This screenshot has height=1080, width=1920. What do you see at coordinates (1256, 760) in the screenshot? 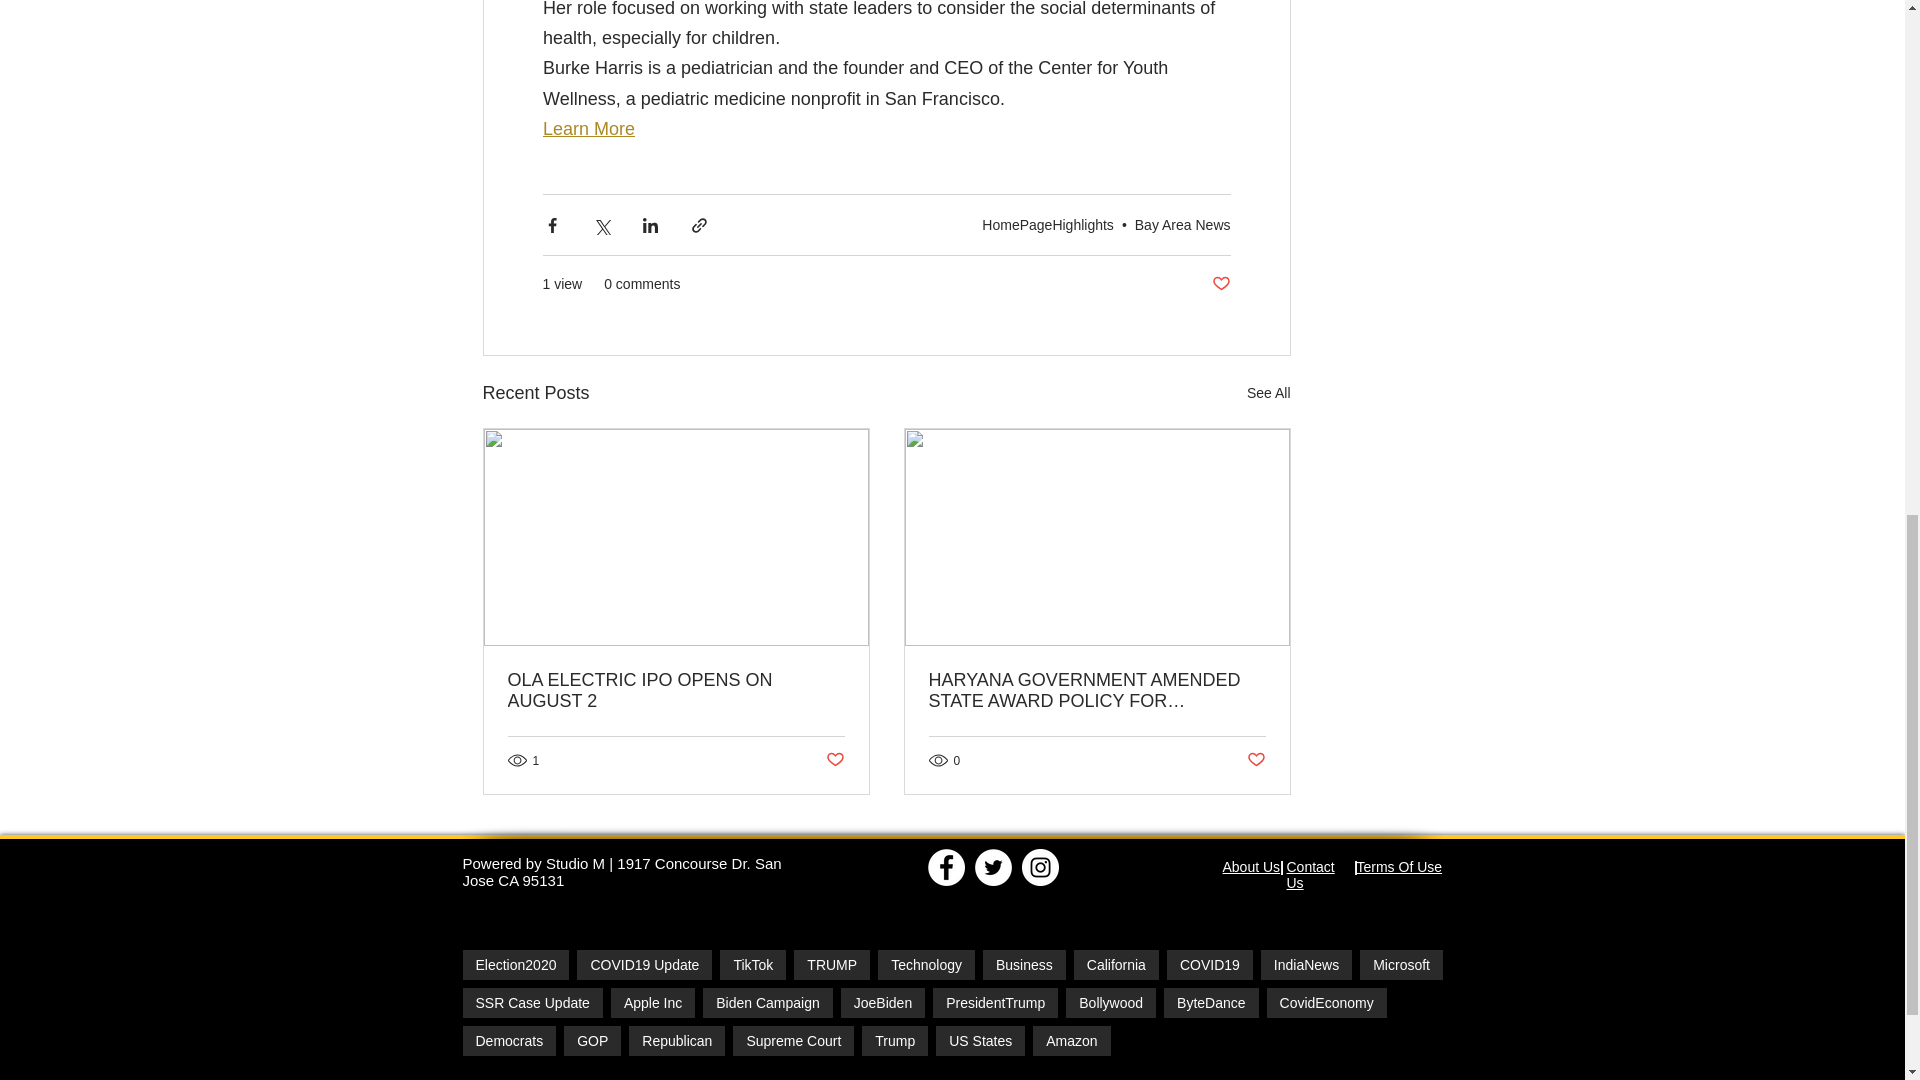
I see `Post not marked as liked` at bounding box center [1256, 760].